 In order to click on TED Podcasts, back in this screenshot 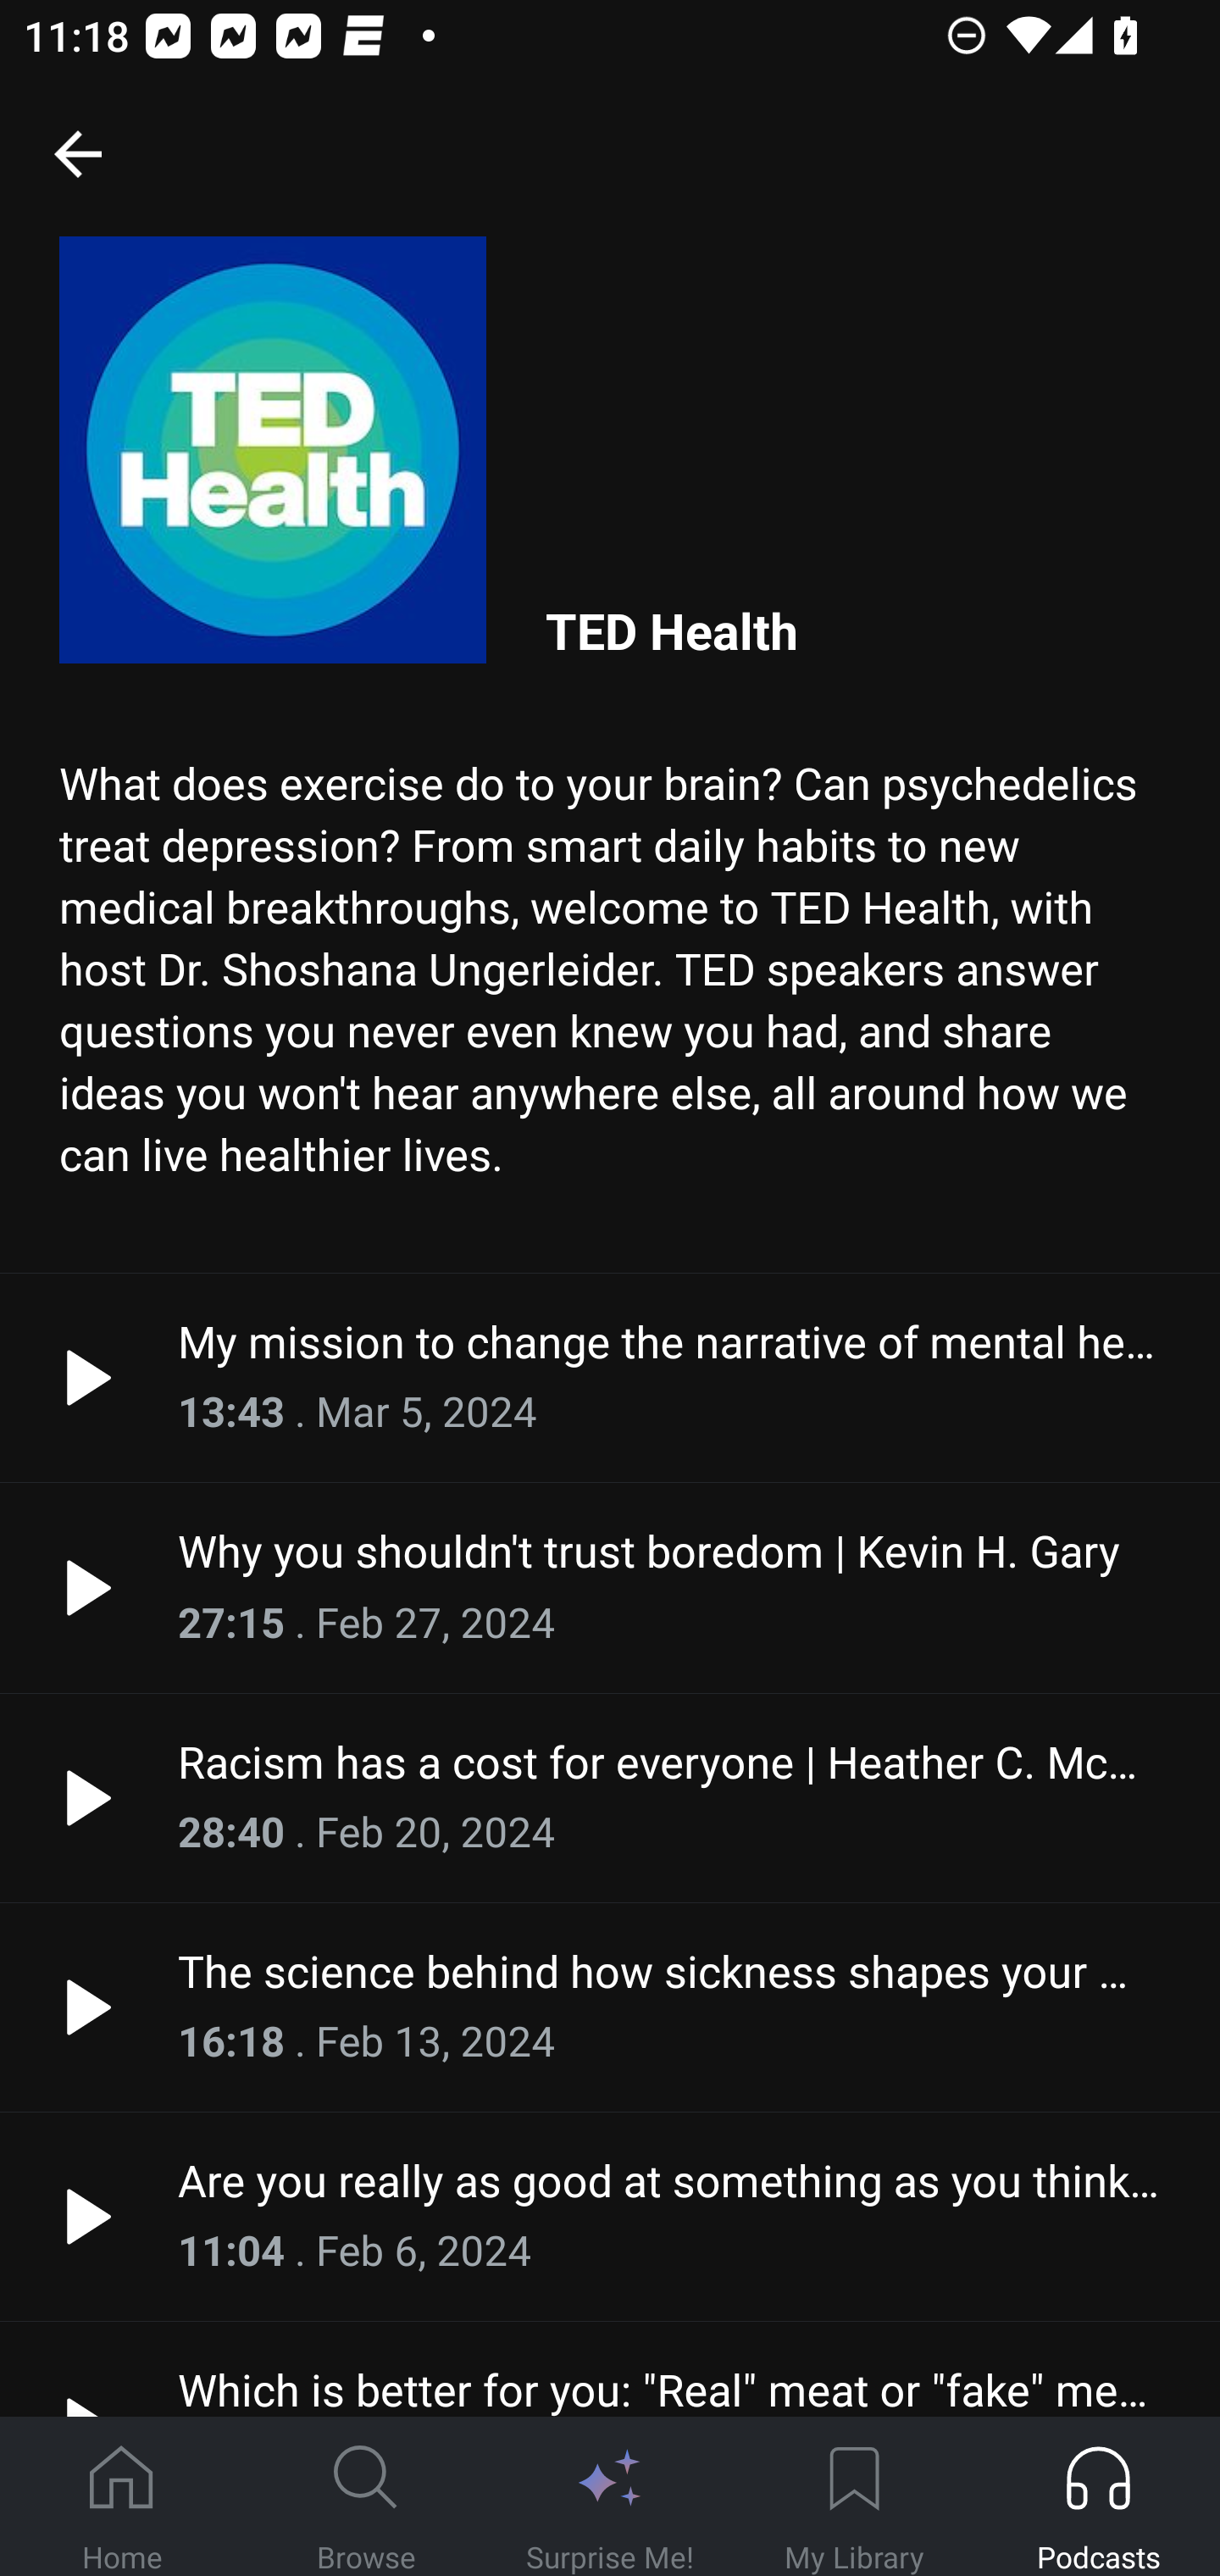, I will do `click(77, 153)`.